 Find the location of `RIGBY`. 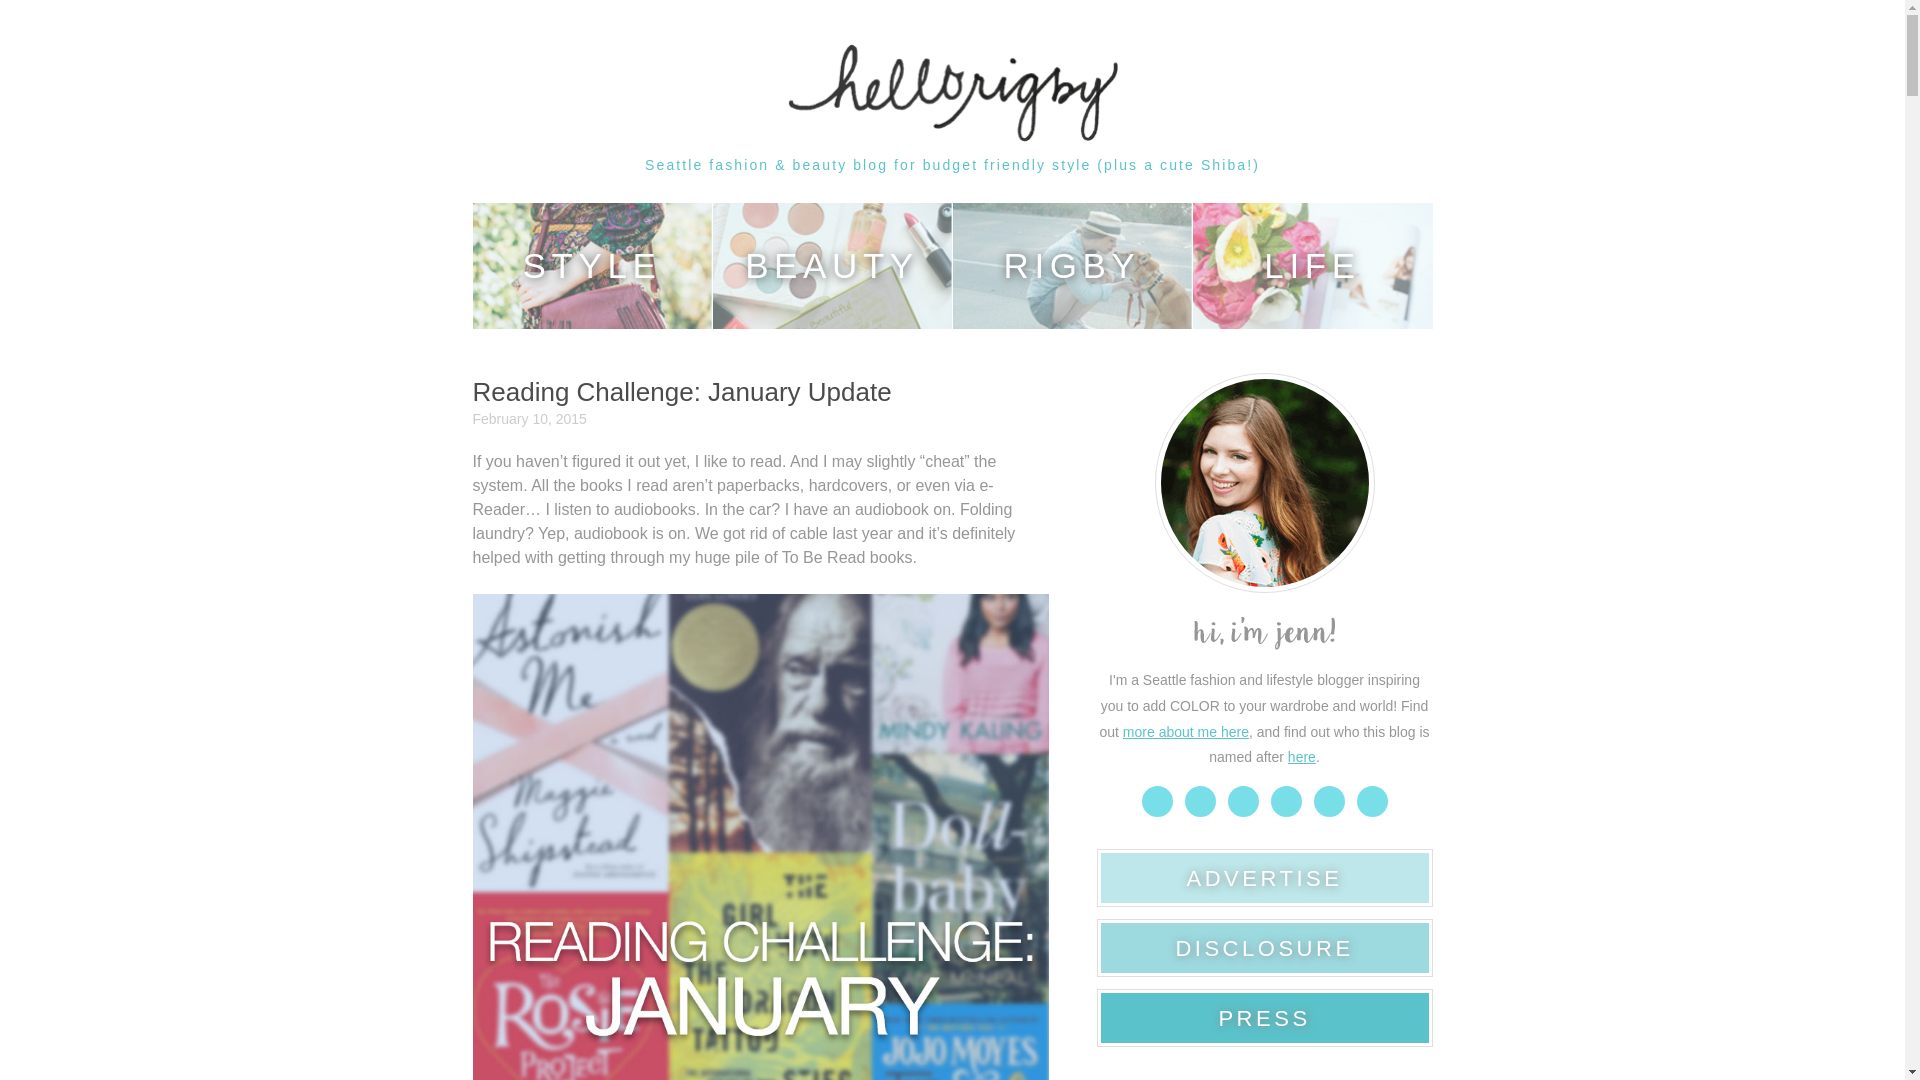

RIGBY is located at coordinates (1072, 266).